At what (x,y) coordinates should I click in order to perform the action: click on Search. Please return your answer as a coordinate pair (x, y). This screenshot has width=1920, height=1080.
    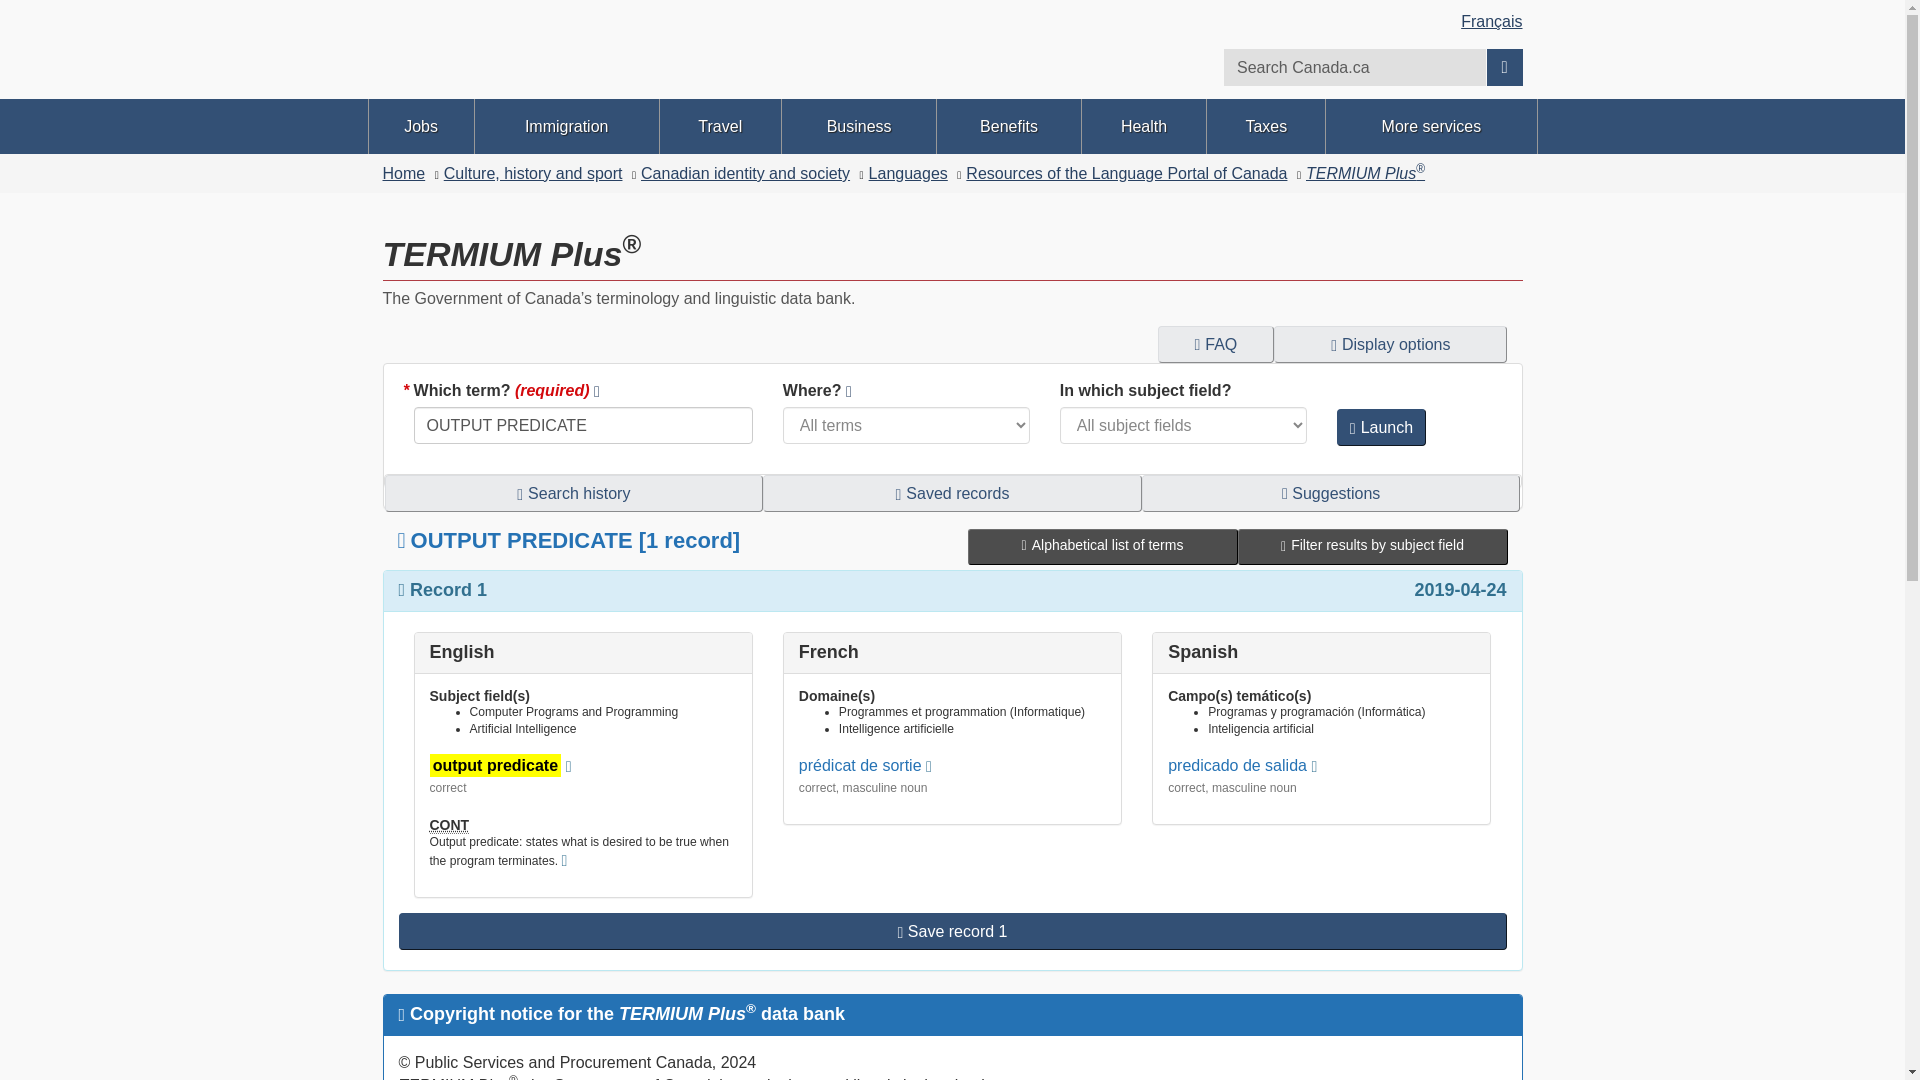
    Looking at the image, I should click on (1504, 66).